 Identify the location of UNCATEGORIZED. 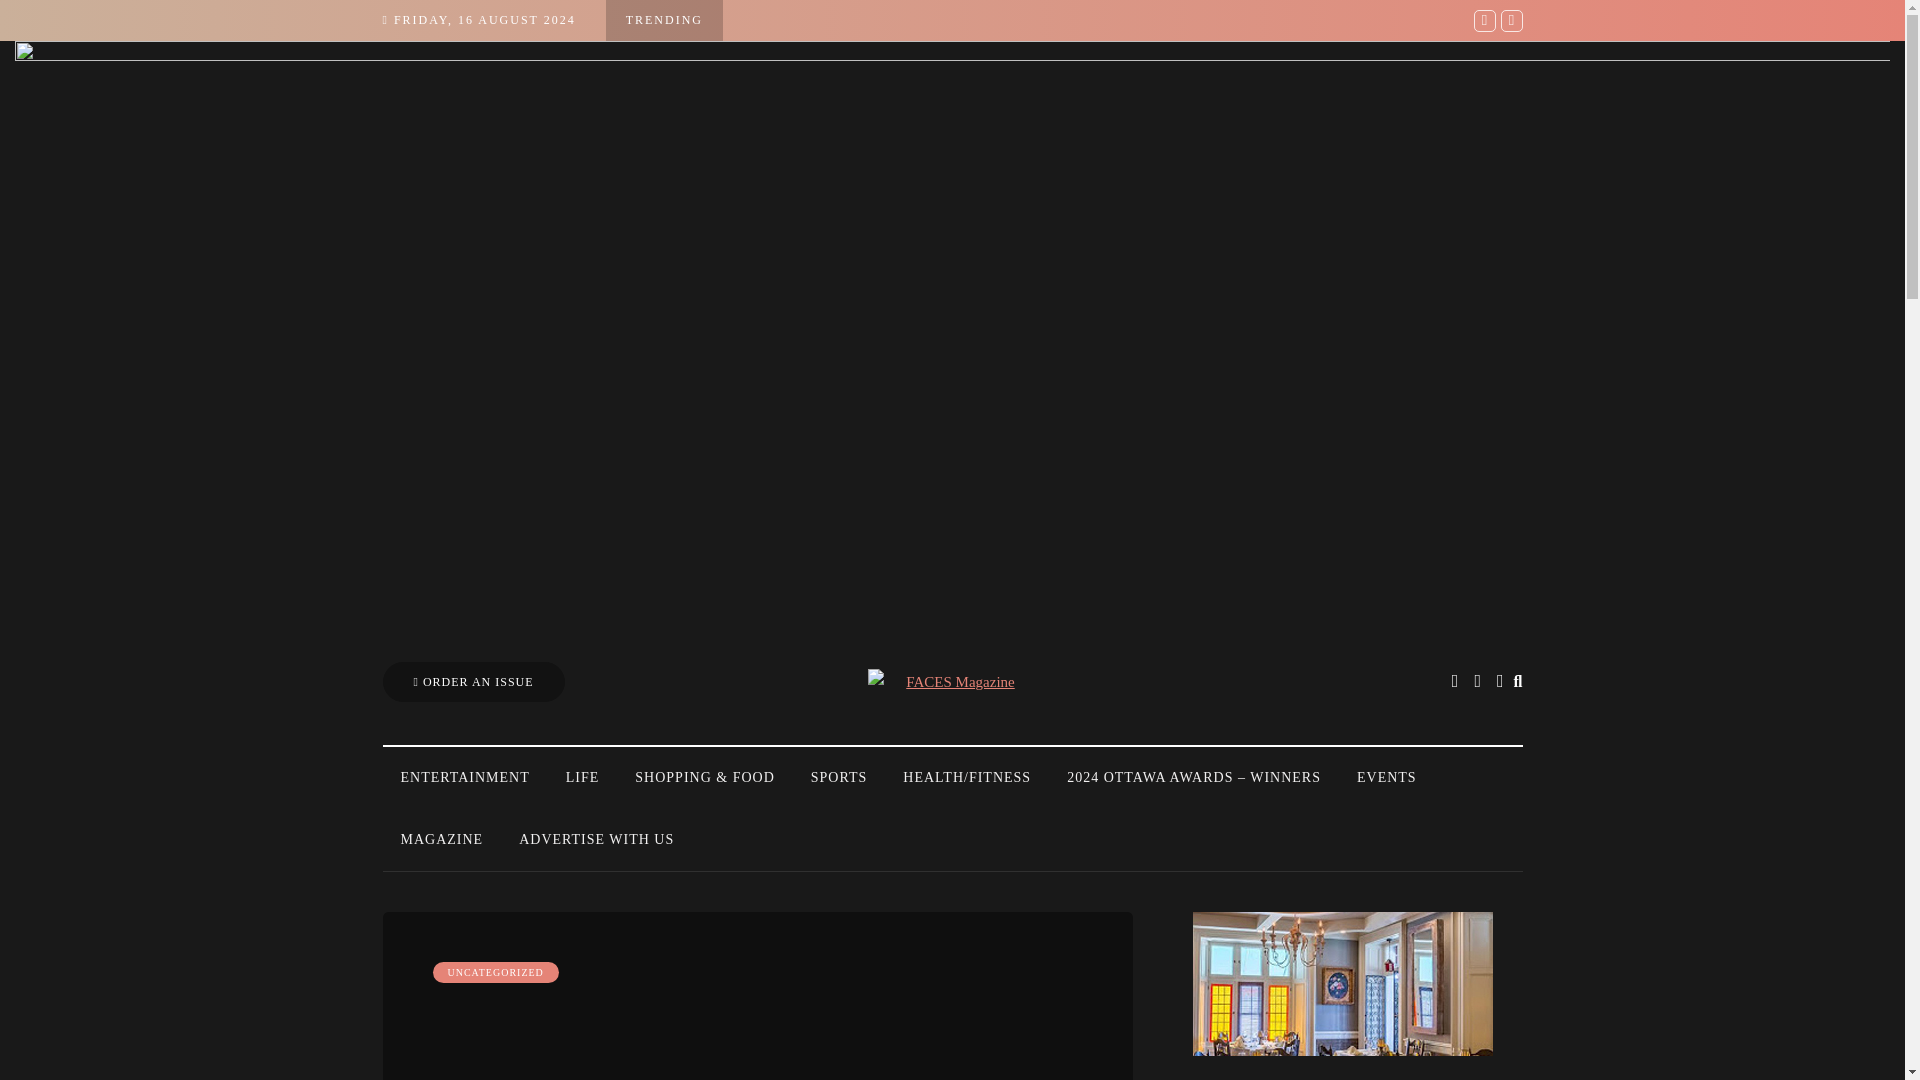
(495, 972).